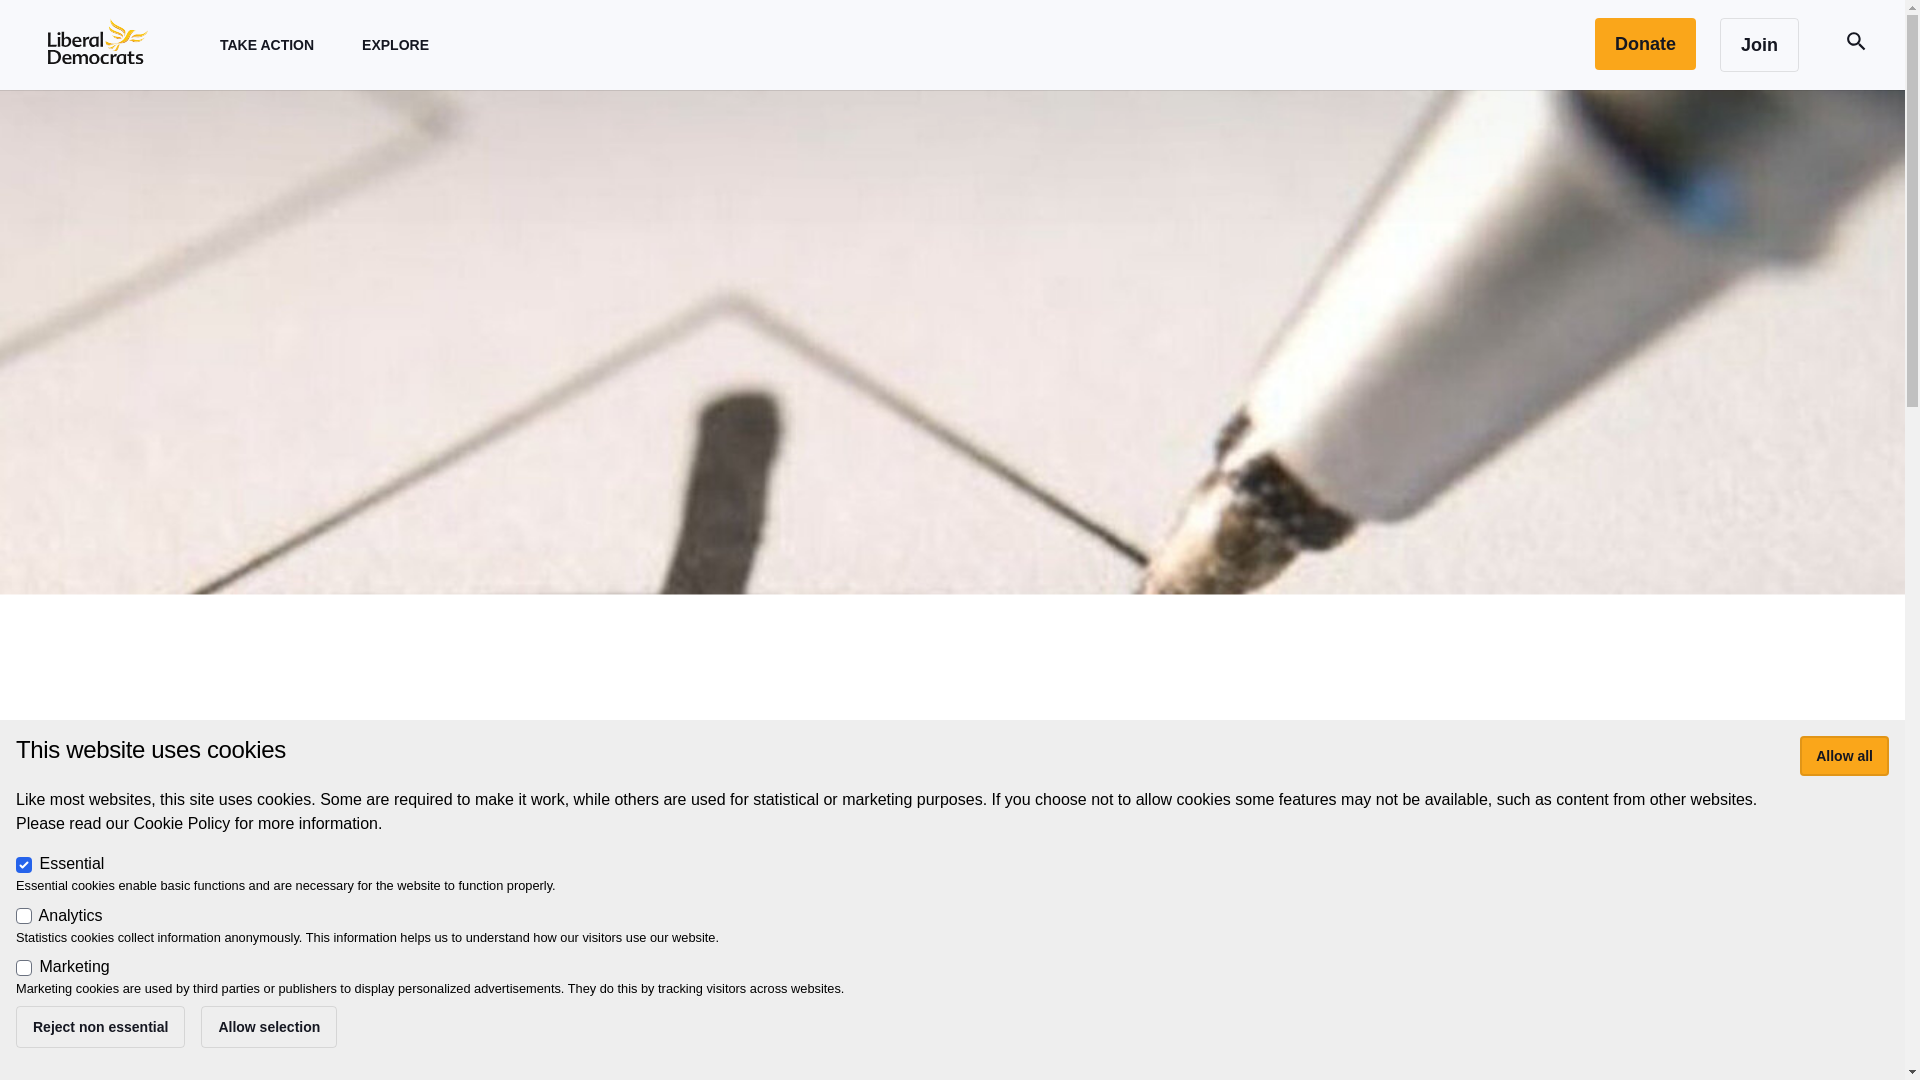 The height and width of the screenshot is (1080, 1920). Describe the element at coordinates (24, 916) in the screenshot. I see `1` at that location.